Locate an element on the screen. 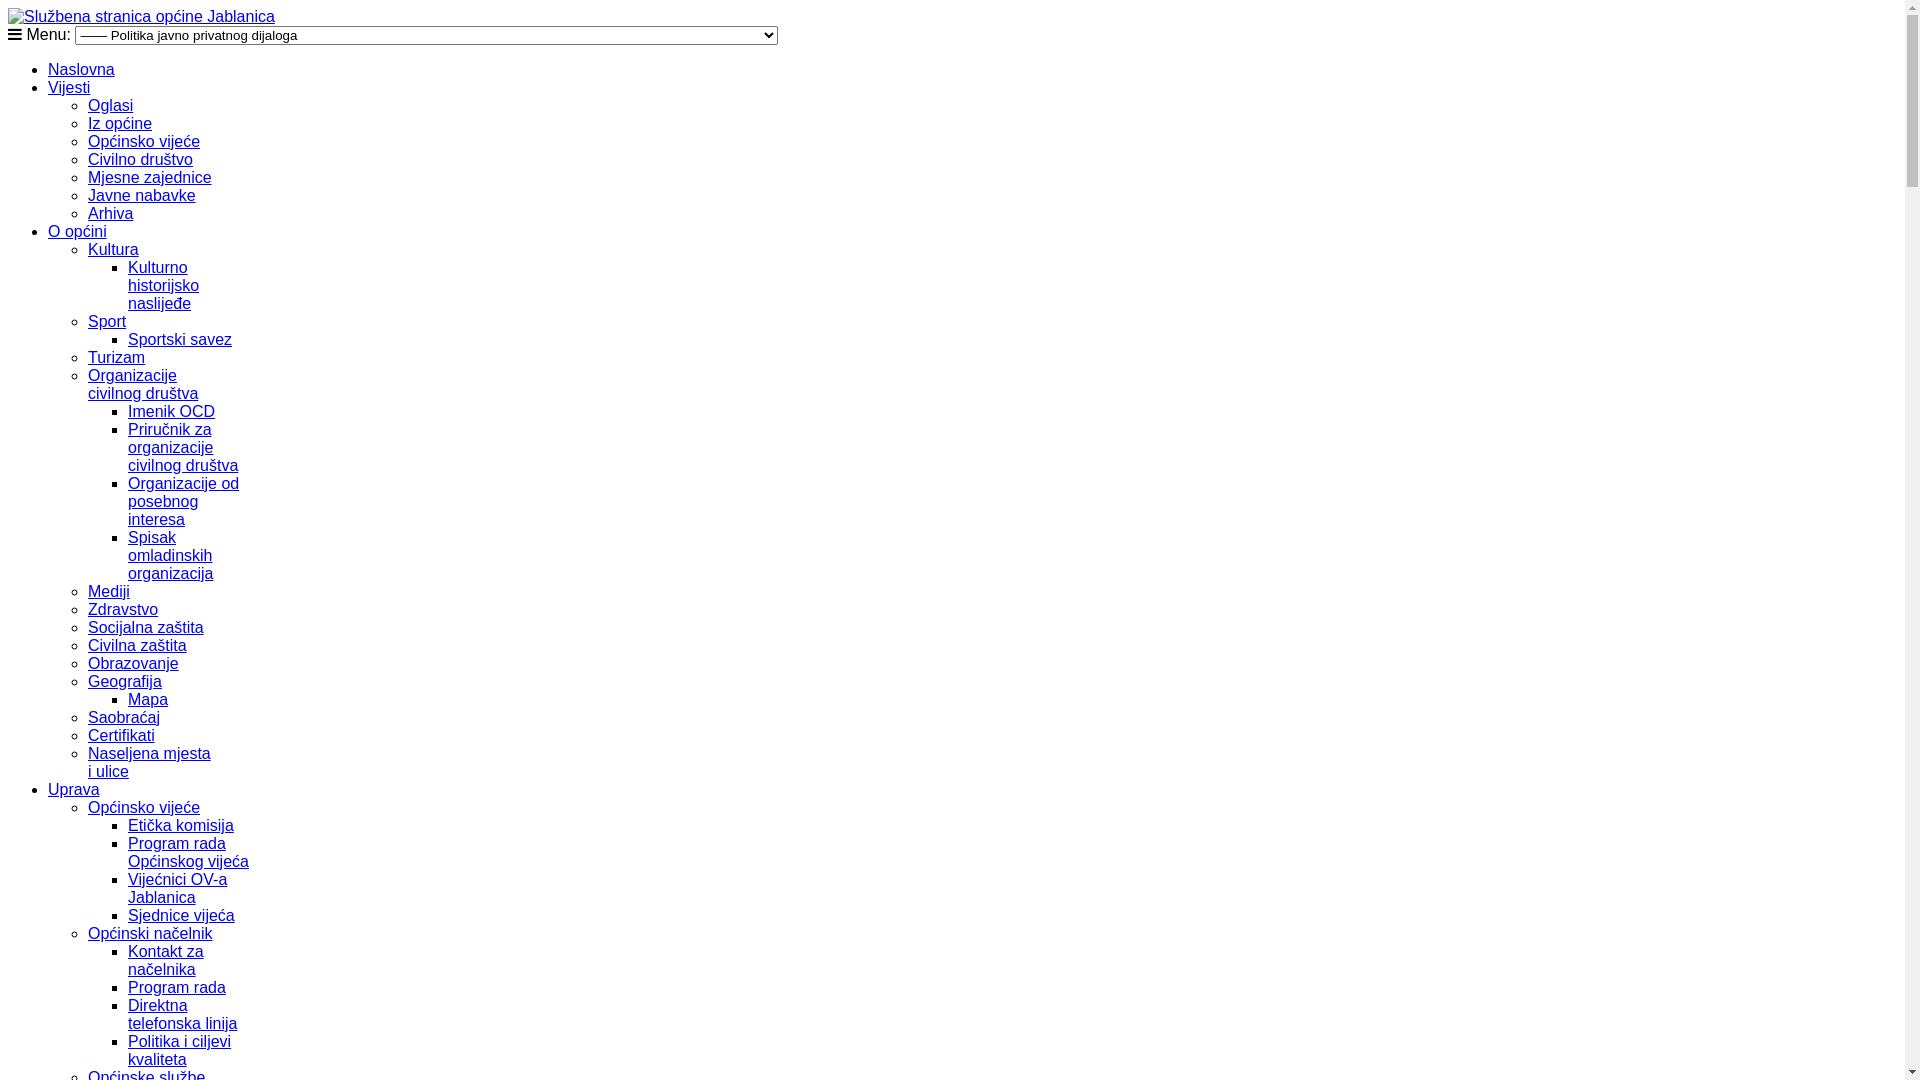 Image resolution: width=1920 pixels, height=1080 pixels. Organizacije od posebnog interesa is located at coordinates (184, 502).